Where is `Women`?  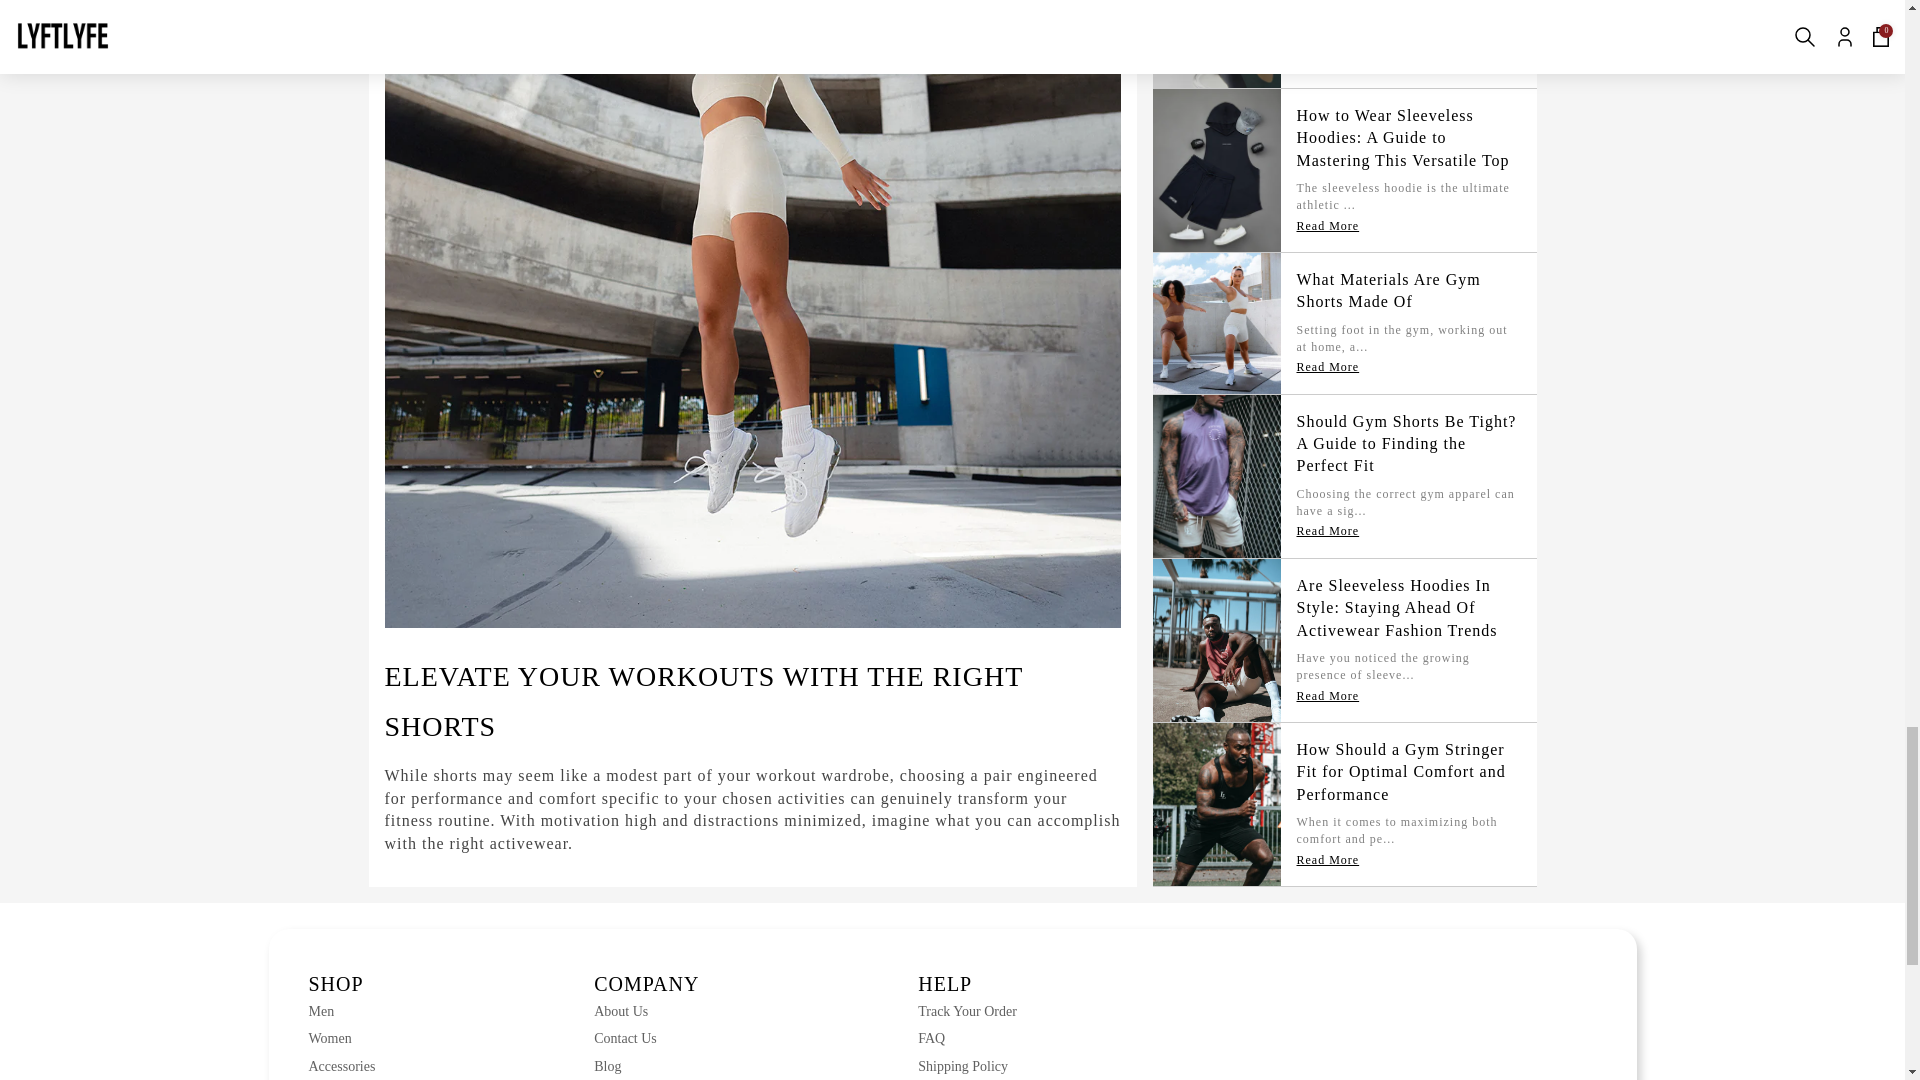 Women is located at coordinates (340, 1038).